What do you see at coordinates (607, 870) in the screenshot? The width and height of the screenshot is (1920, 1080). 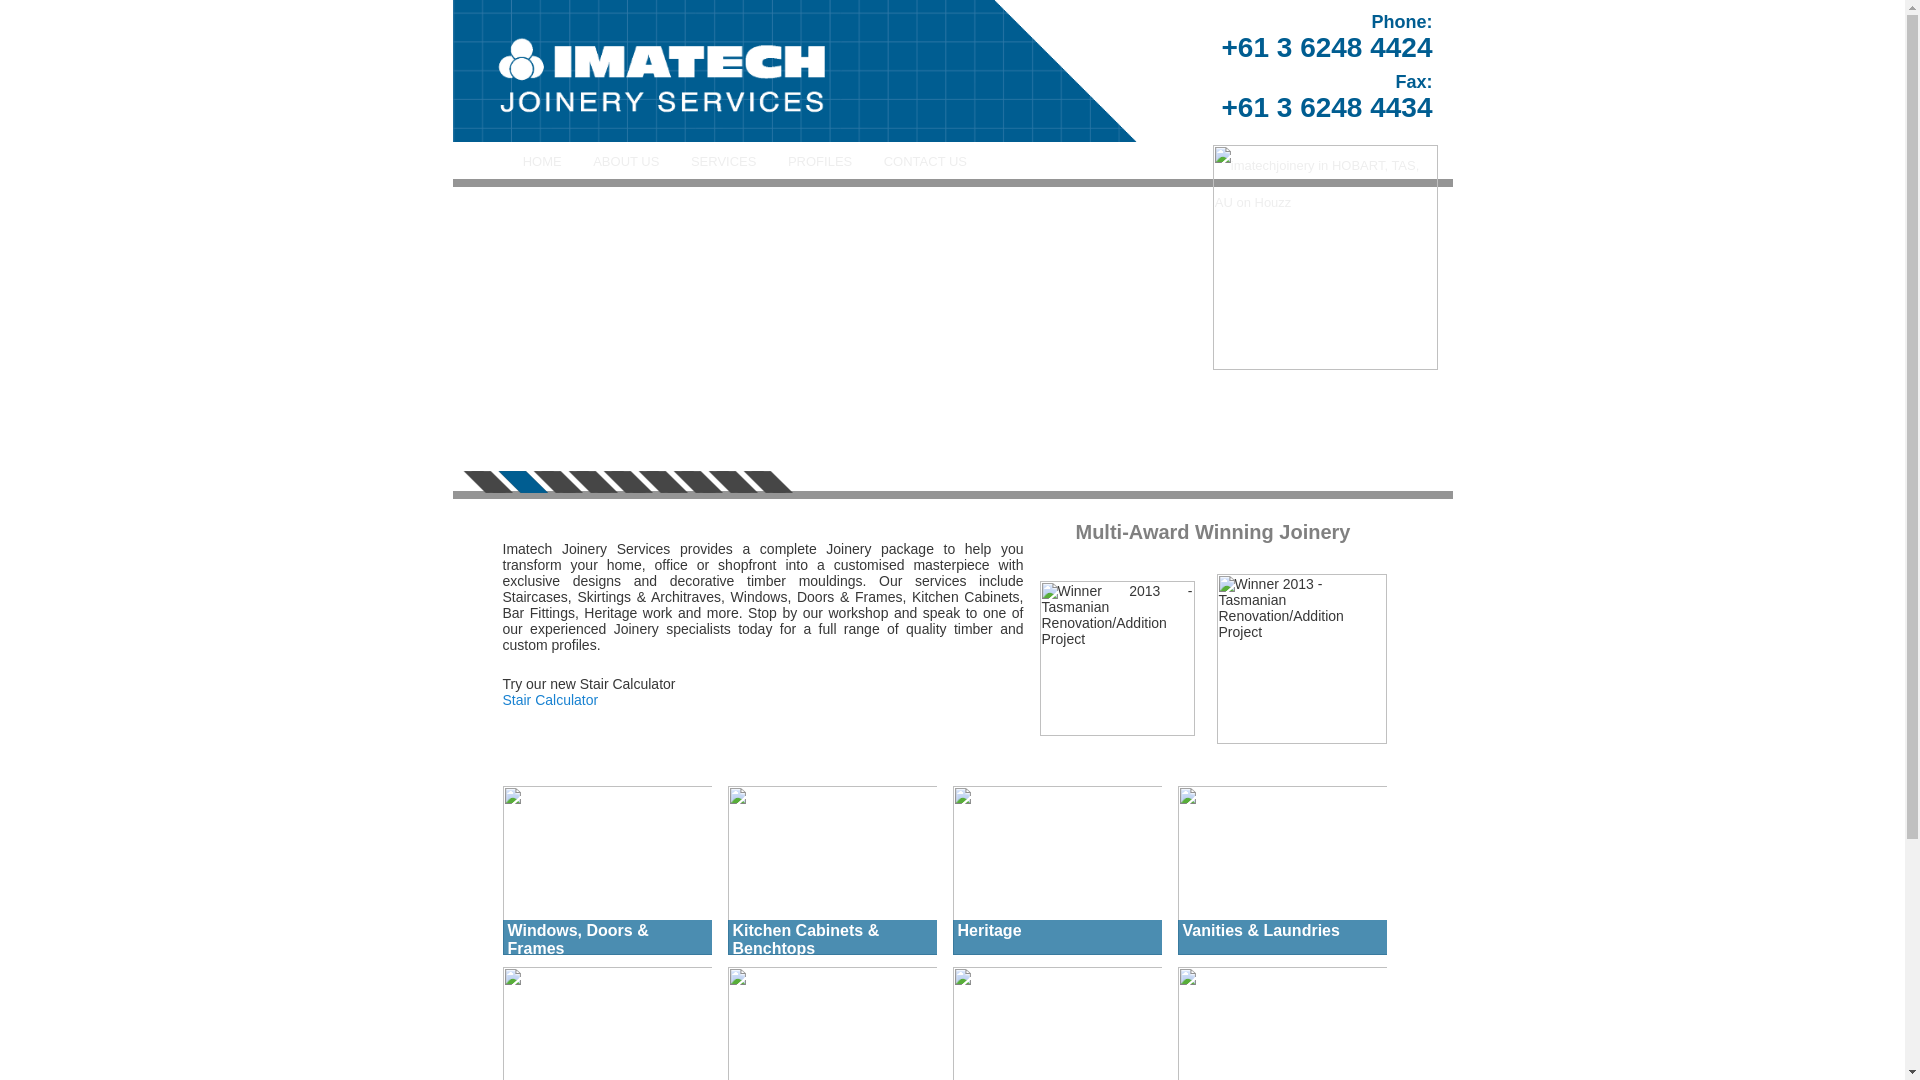 I see `Windows, Doors & Frames` at bounding box center [607, 870].